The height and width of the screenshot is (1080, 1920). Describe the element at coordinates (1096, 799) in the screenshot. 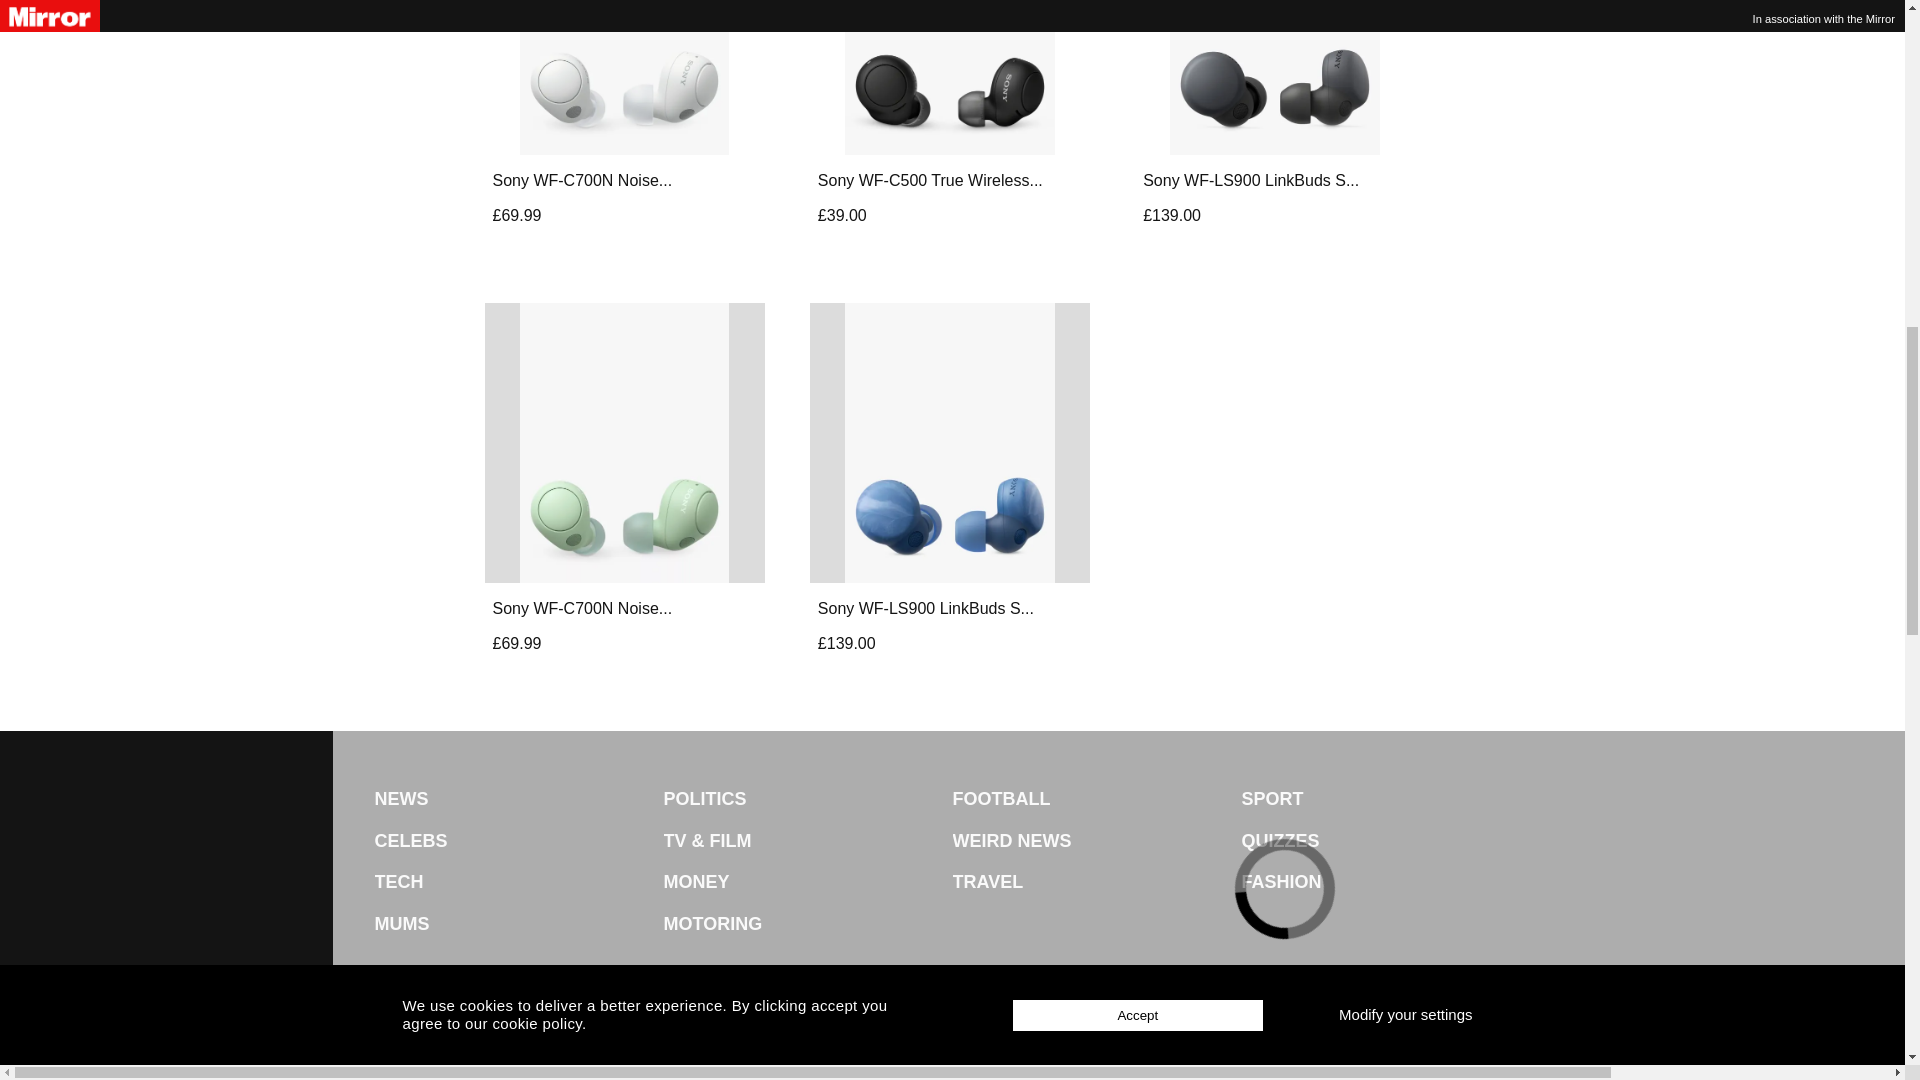

I see `FOOTBALL` at that location.